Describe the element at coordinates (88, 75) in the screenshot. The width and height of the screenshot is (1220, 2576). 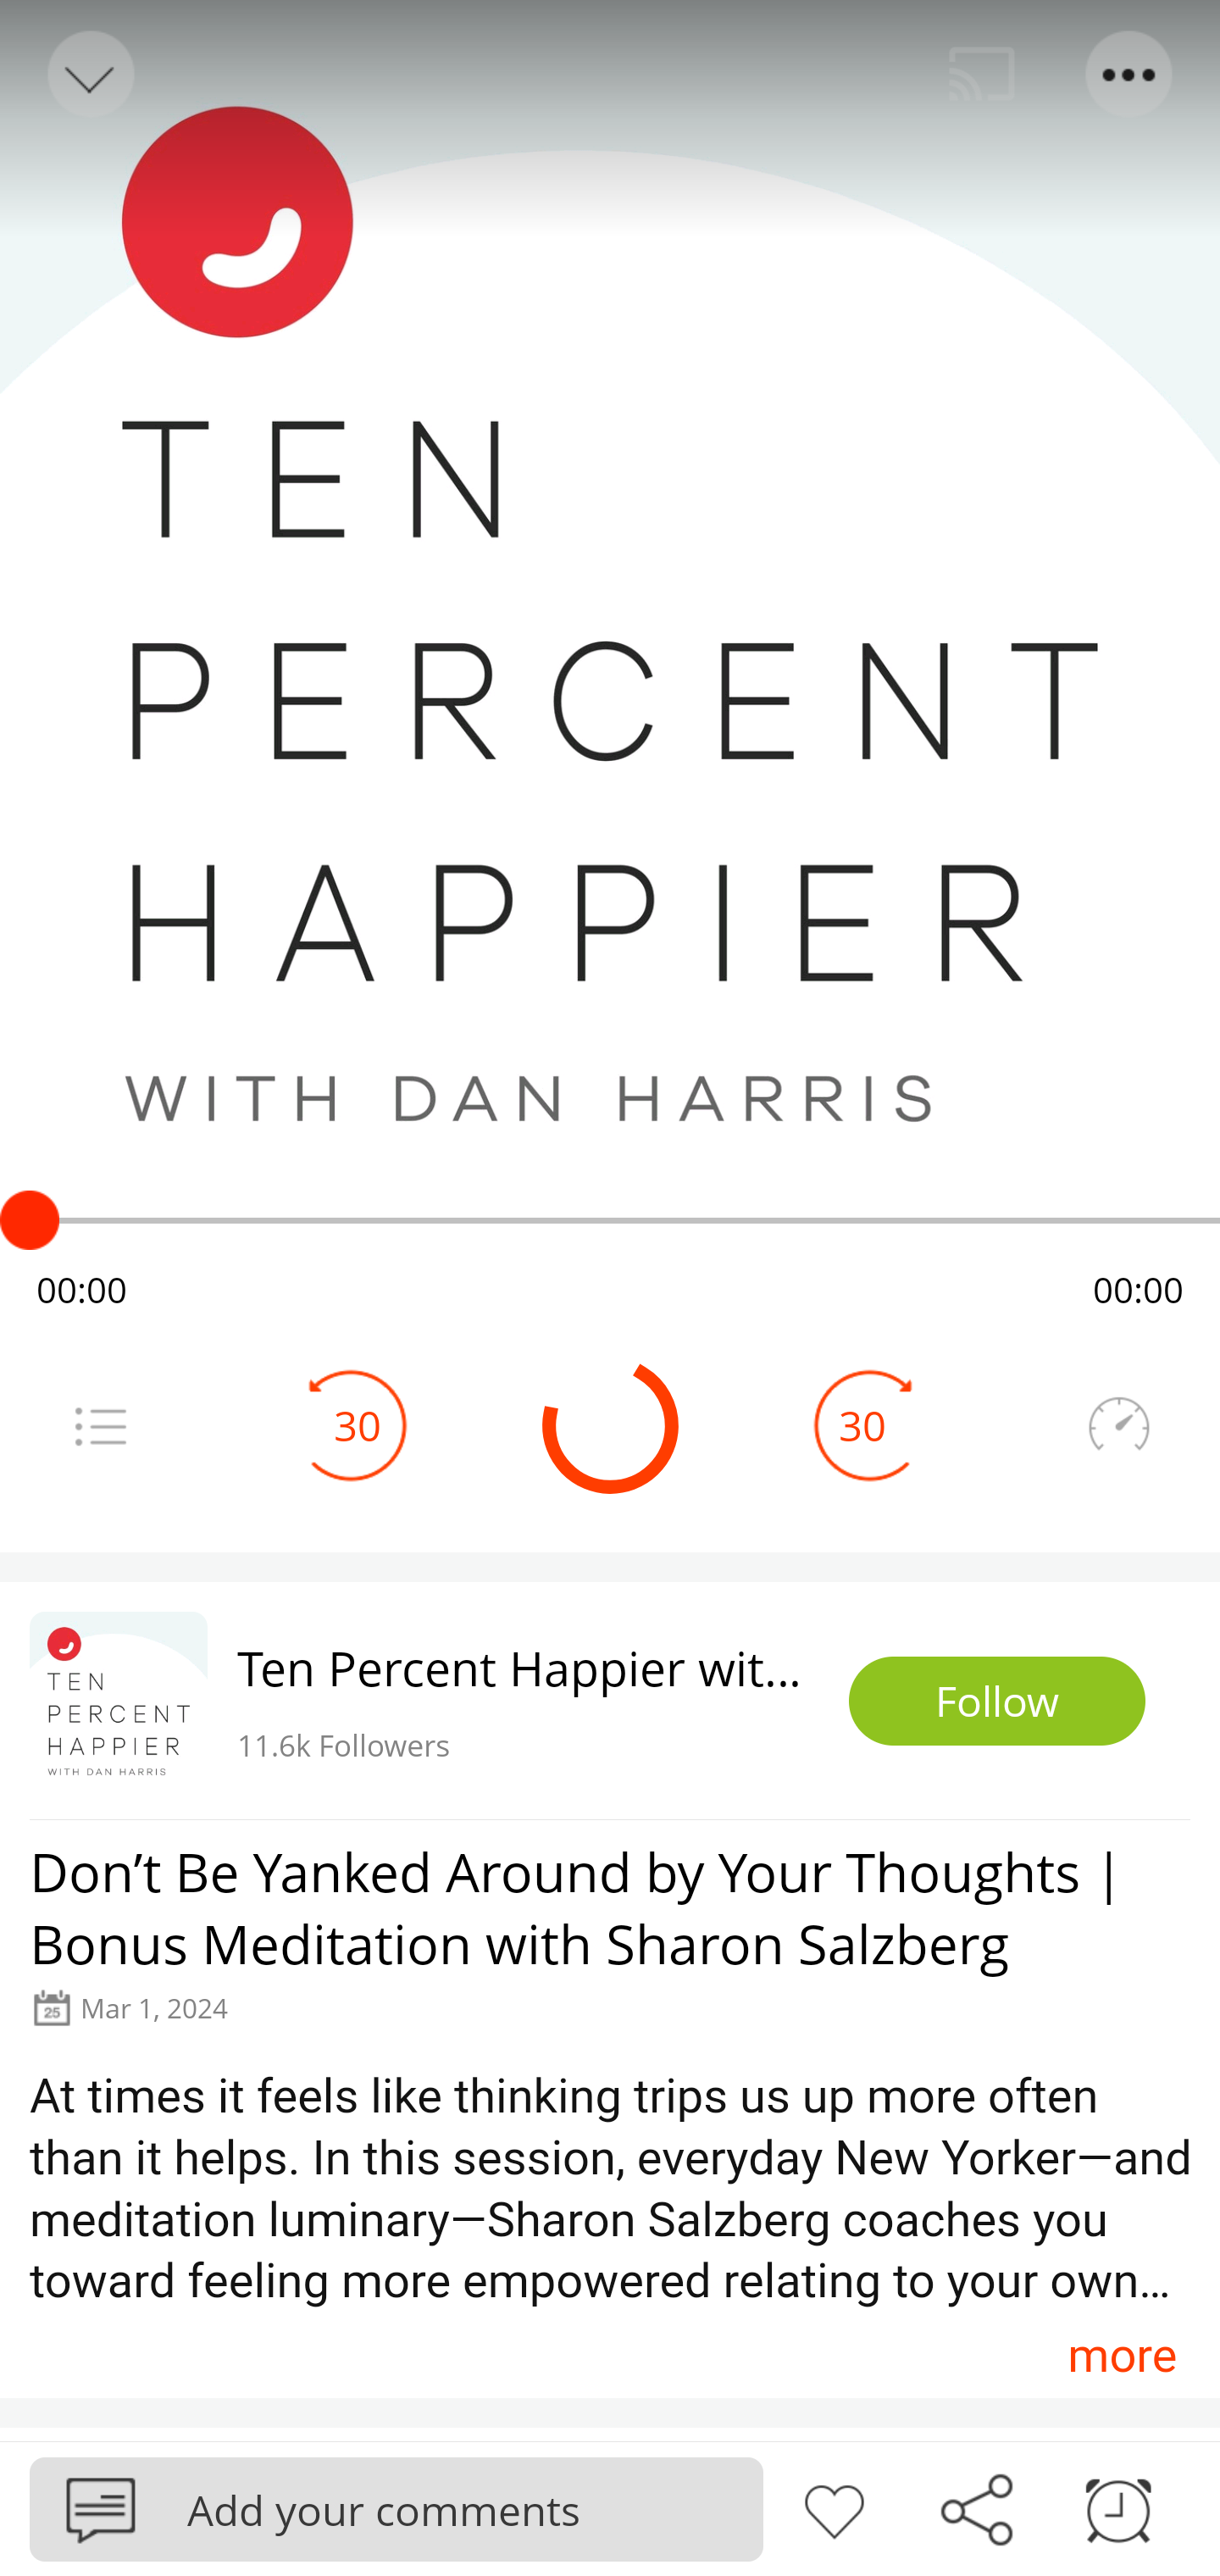
I see `Back` at that location.